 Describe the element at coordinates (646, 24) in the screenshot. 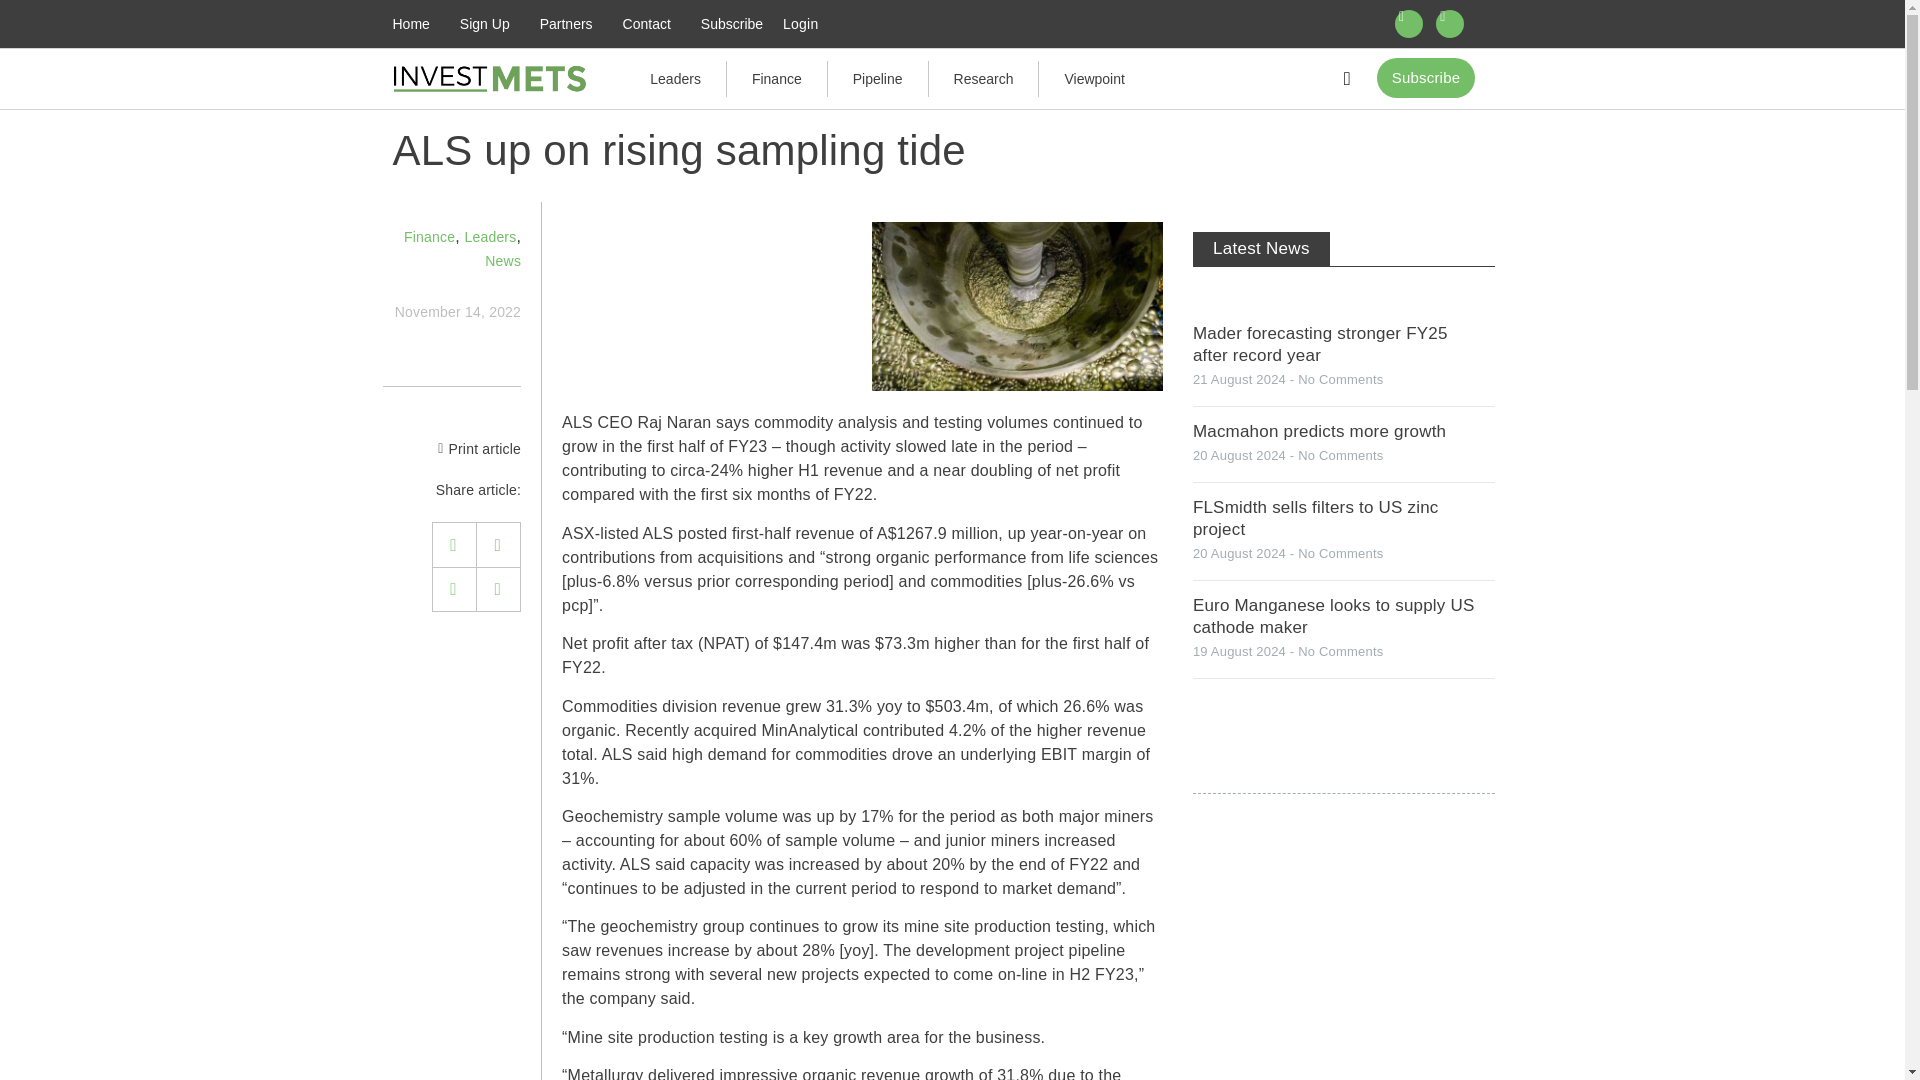

I see `Contact` at that location.